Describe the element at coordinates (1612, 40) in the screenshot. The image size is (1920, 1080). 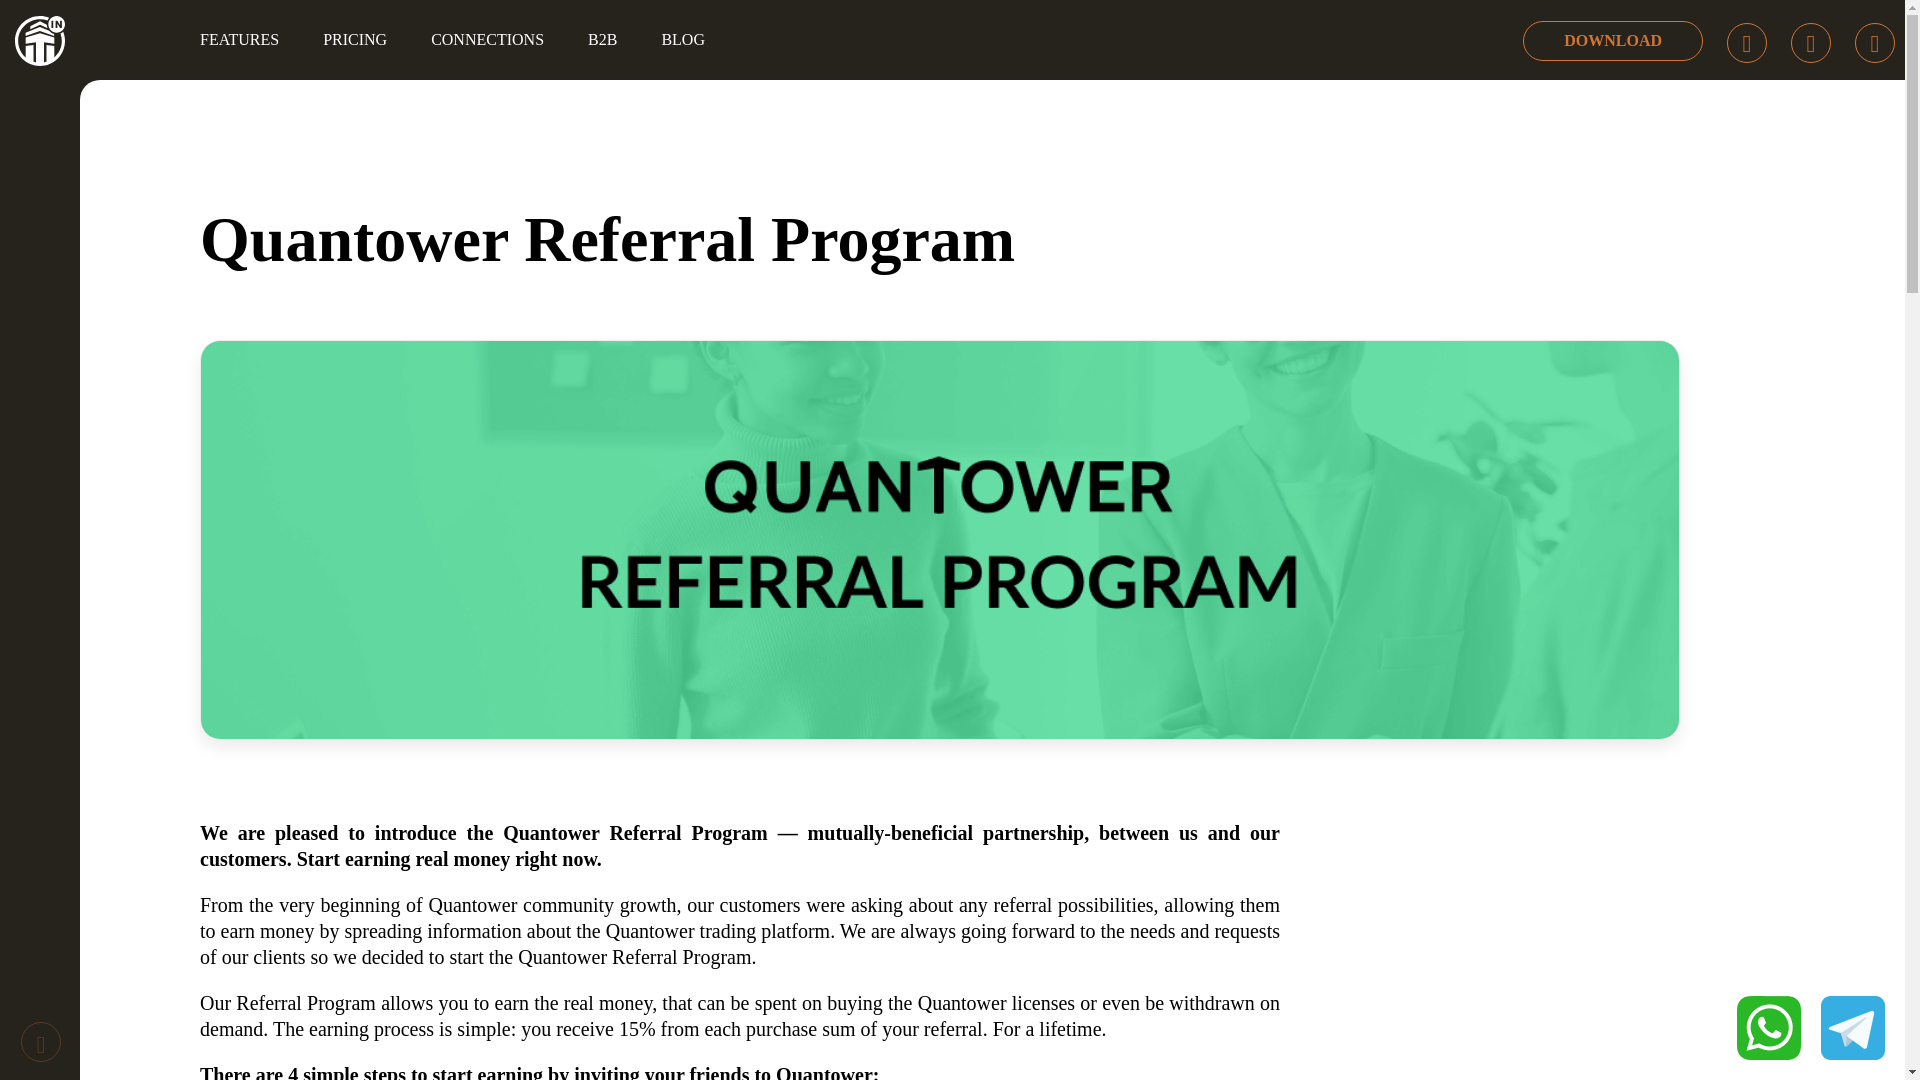
I see `DOWNLOAD` at that location.